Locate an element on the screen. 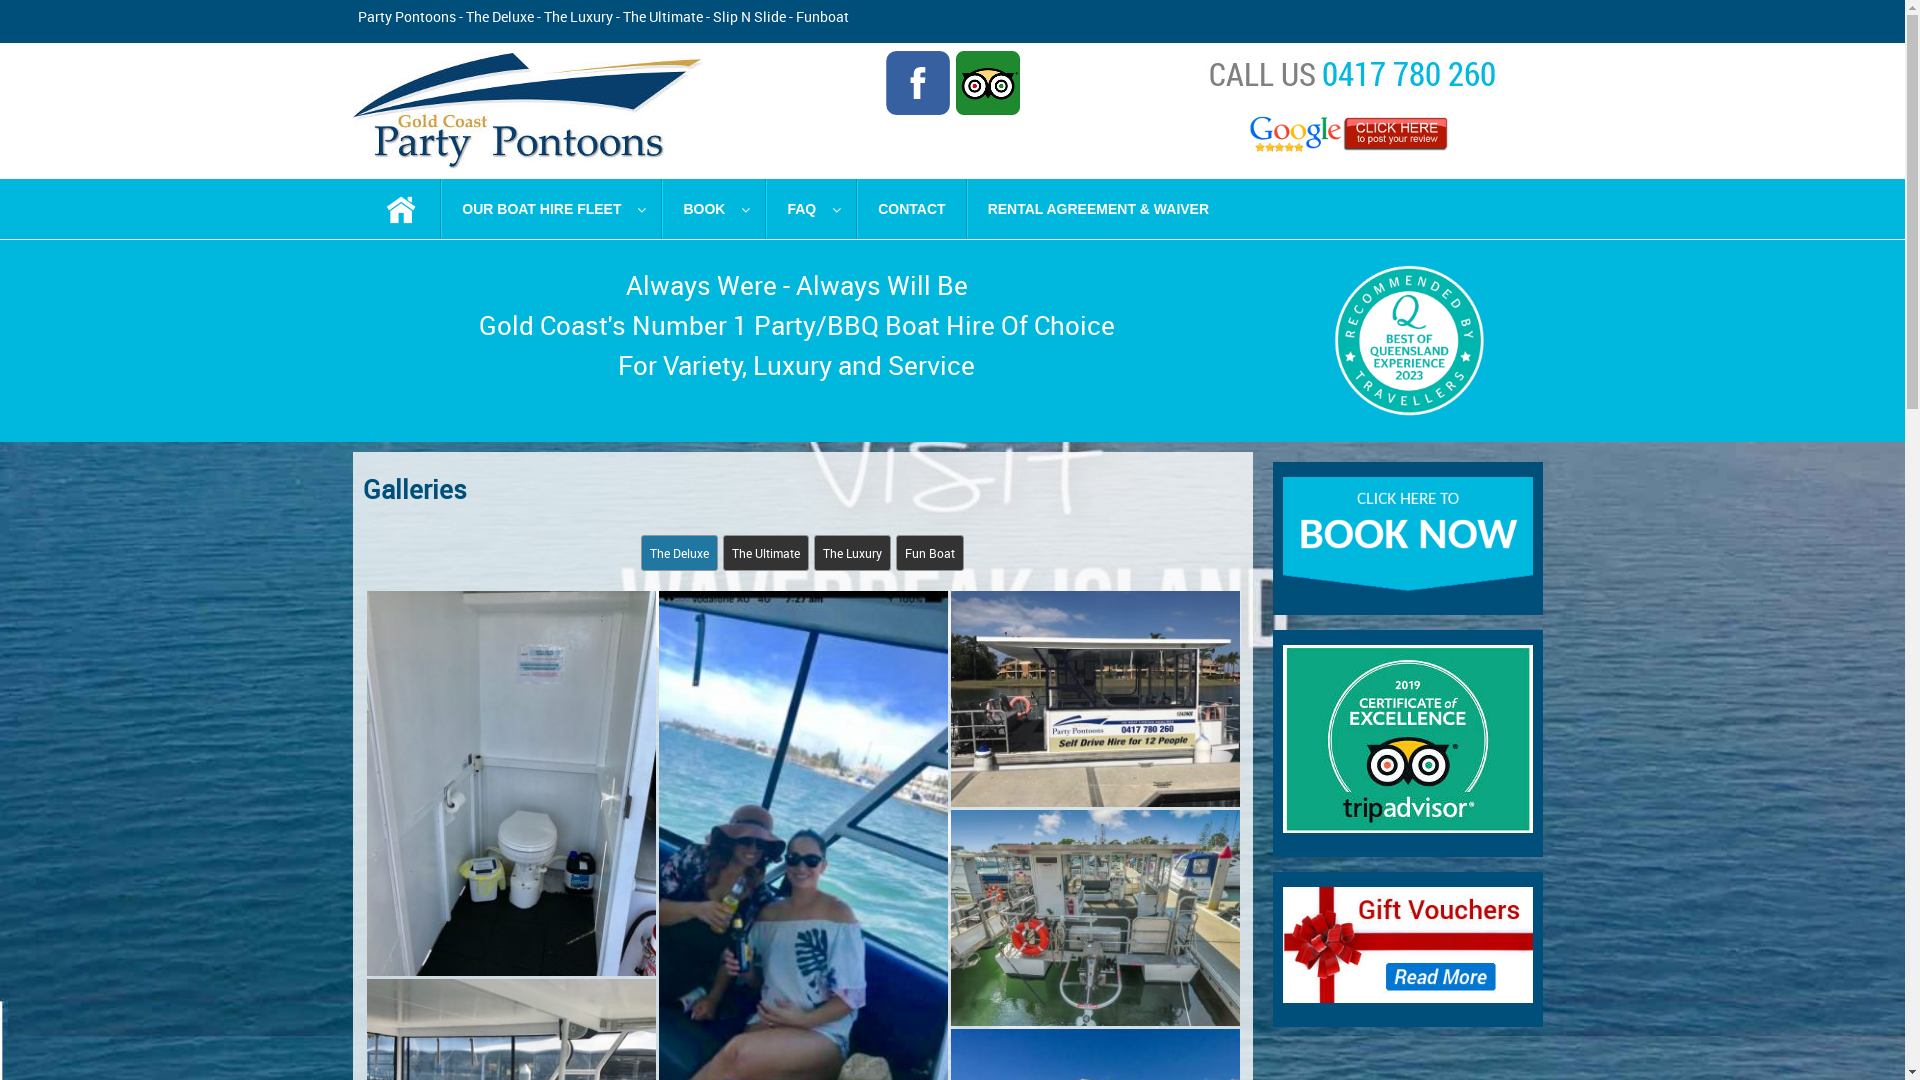 The image size is (1920, 1080). CONTACT is located at coordinates (912, 209).